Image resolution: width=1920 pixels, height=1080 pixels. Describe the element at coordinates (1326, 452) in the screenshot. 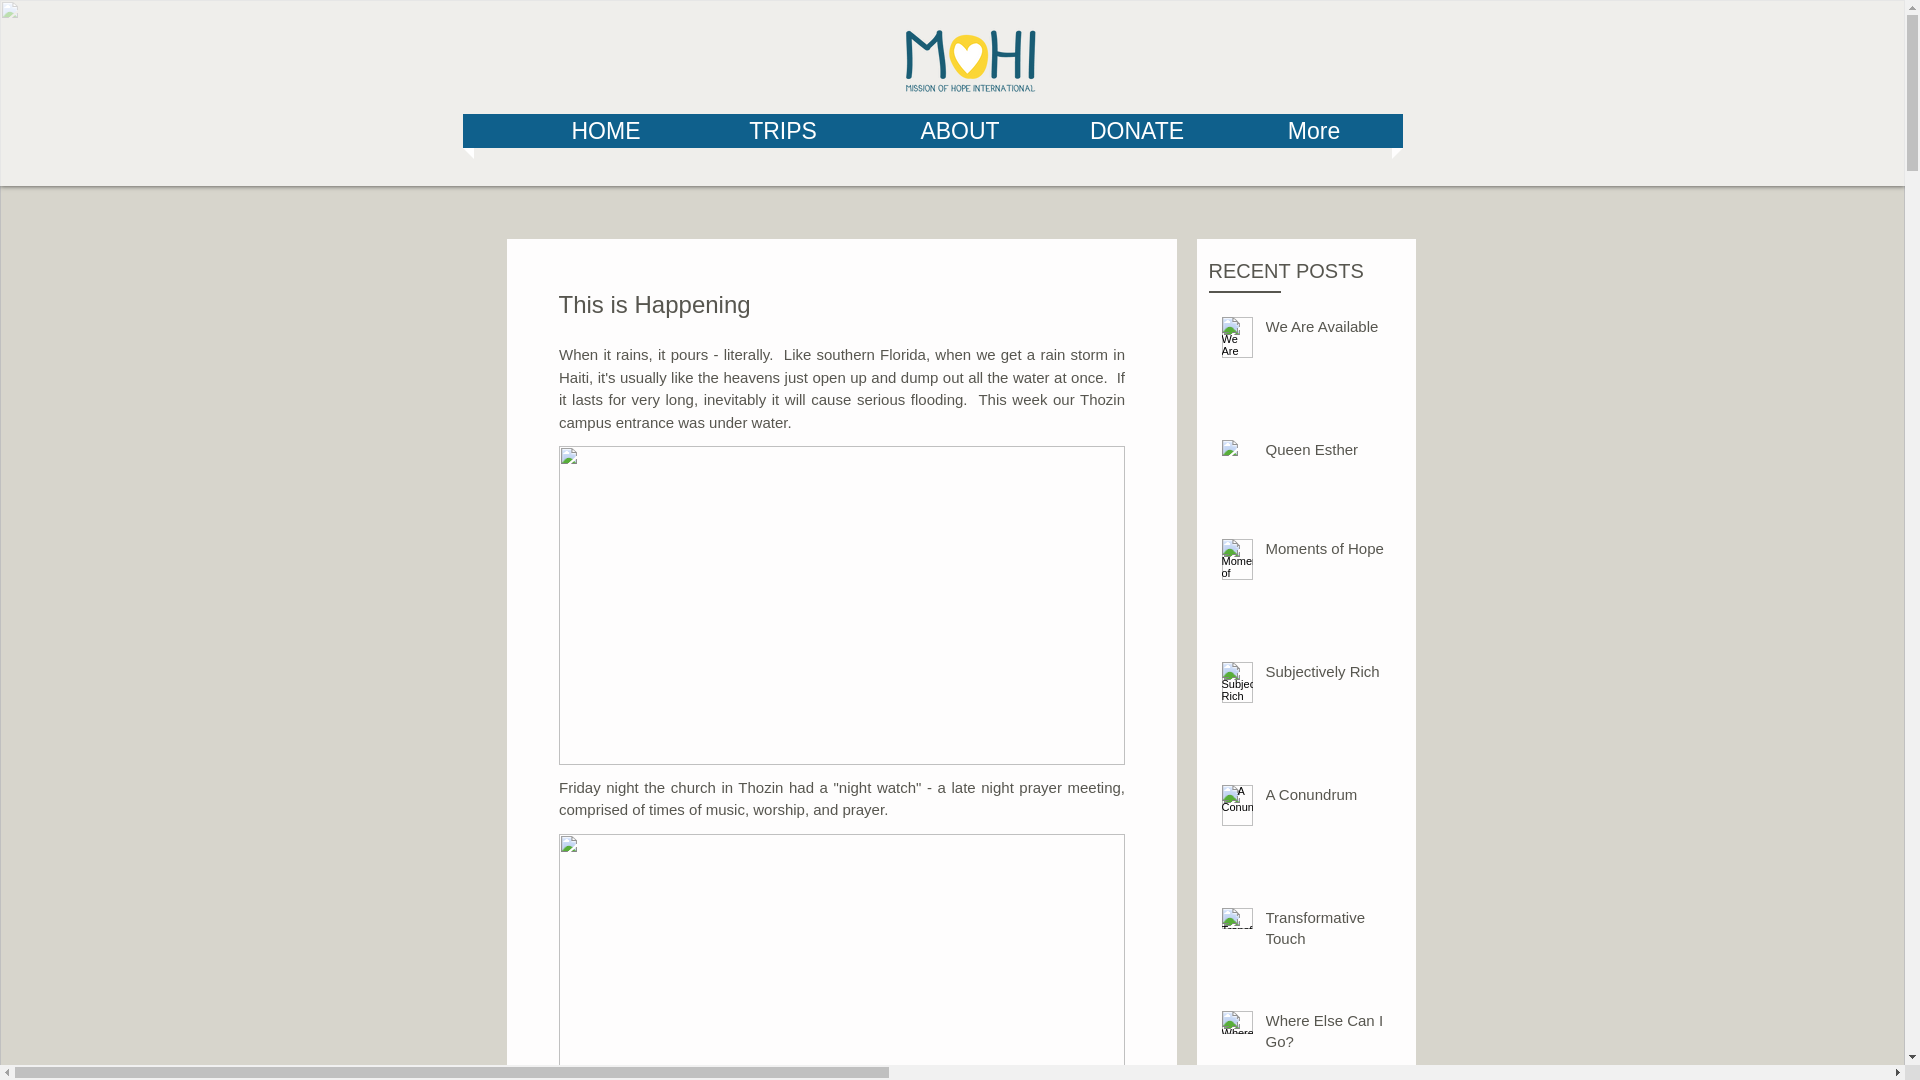

I see `Queen Esther` at that location.